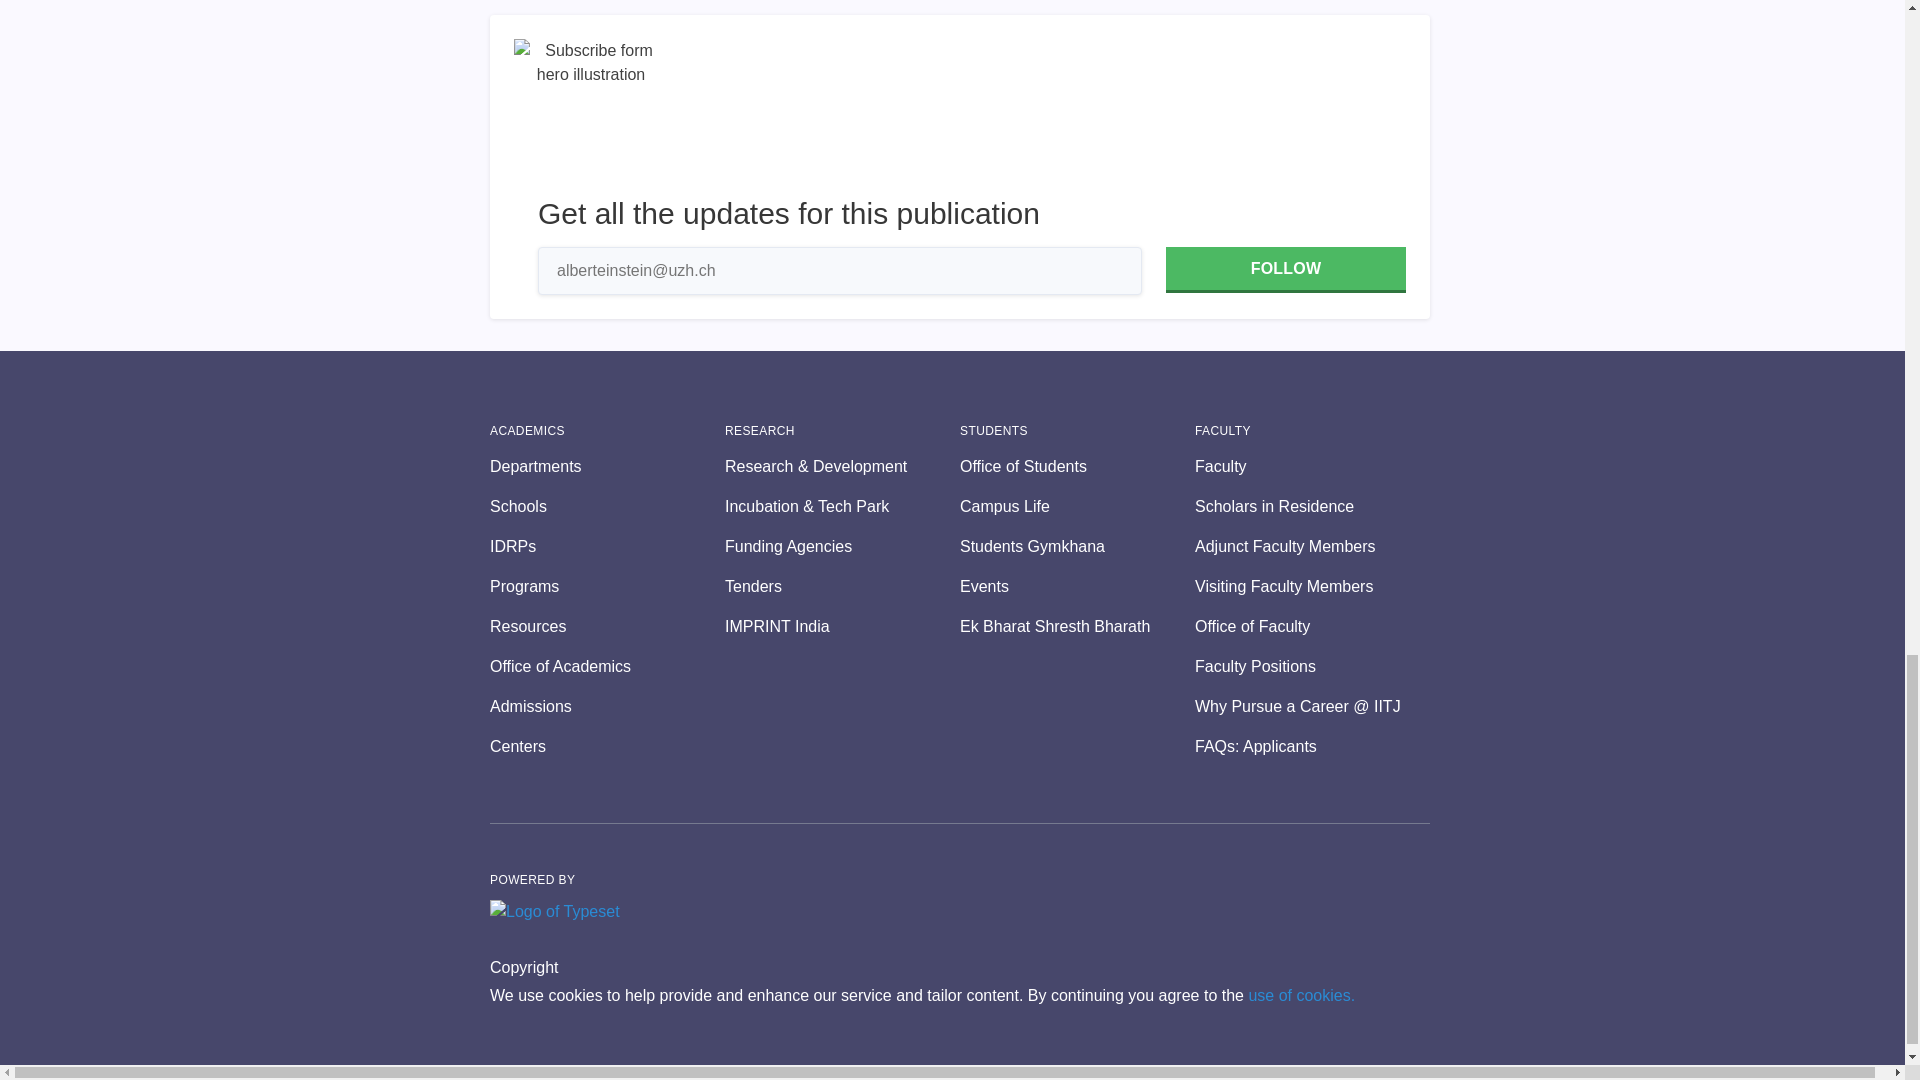  What do you see at coordinates (607, 586) in the screenshot?
I see `Programs` at bounding box center [607, 586].